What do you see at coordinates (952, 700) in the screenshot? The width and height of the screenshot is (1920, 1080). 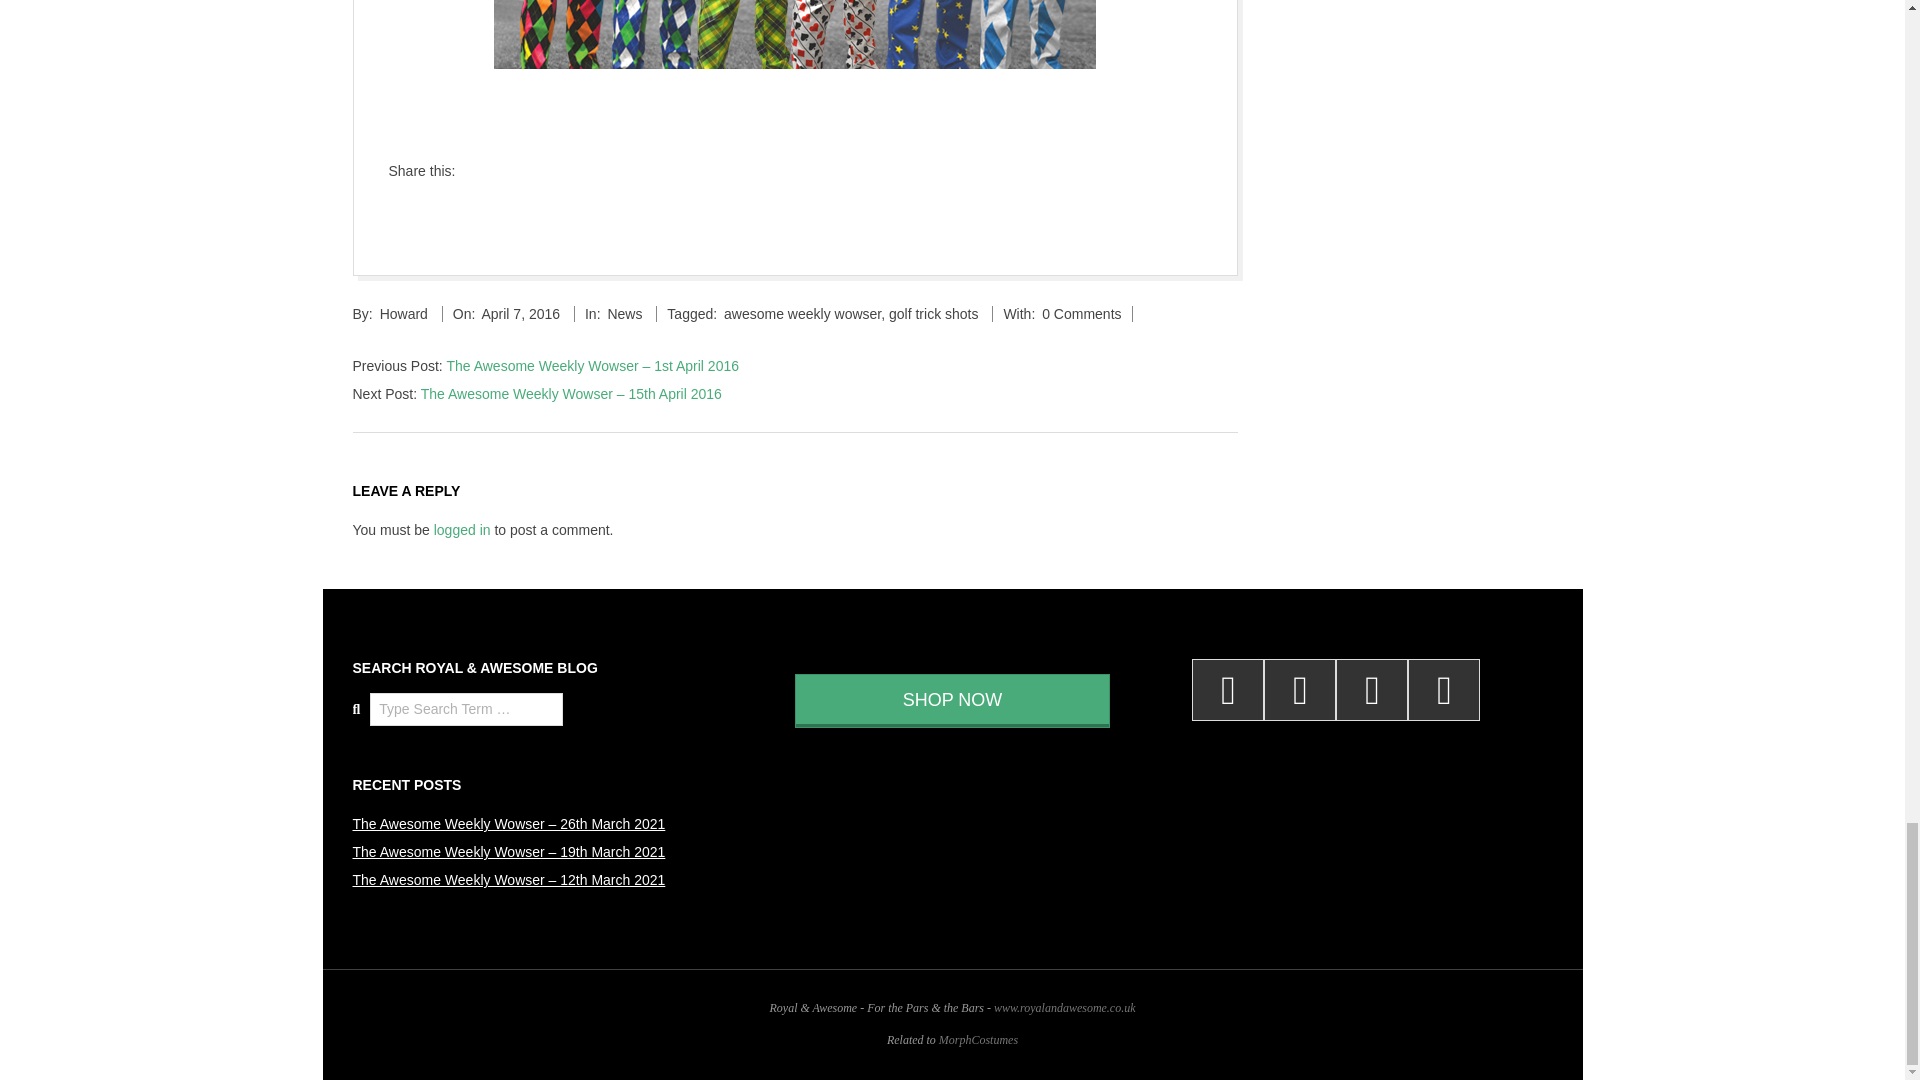 I see `SHOP NOW` at bounding box center [952, 700].